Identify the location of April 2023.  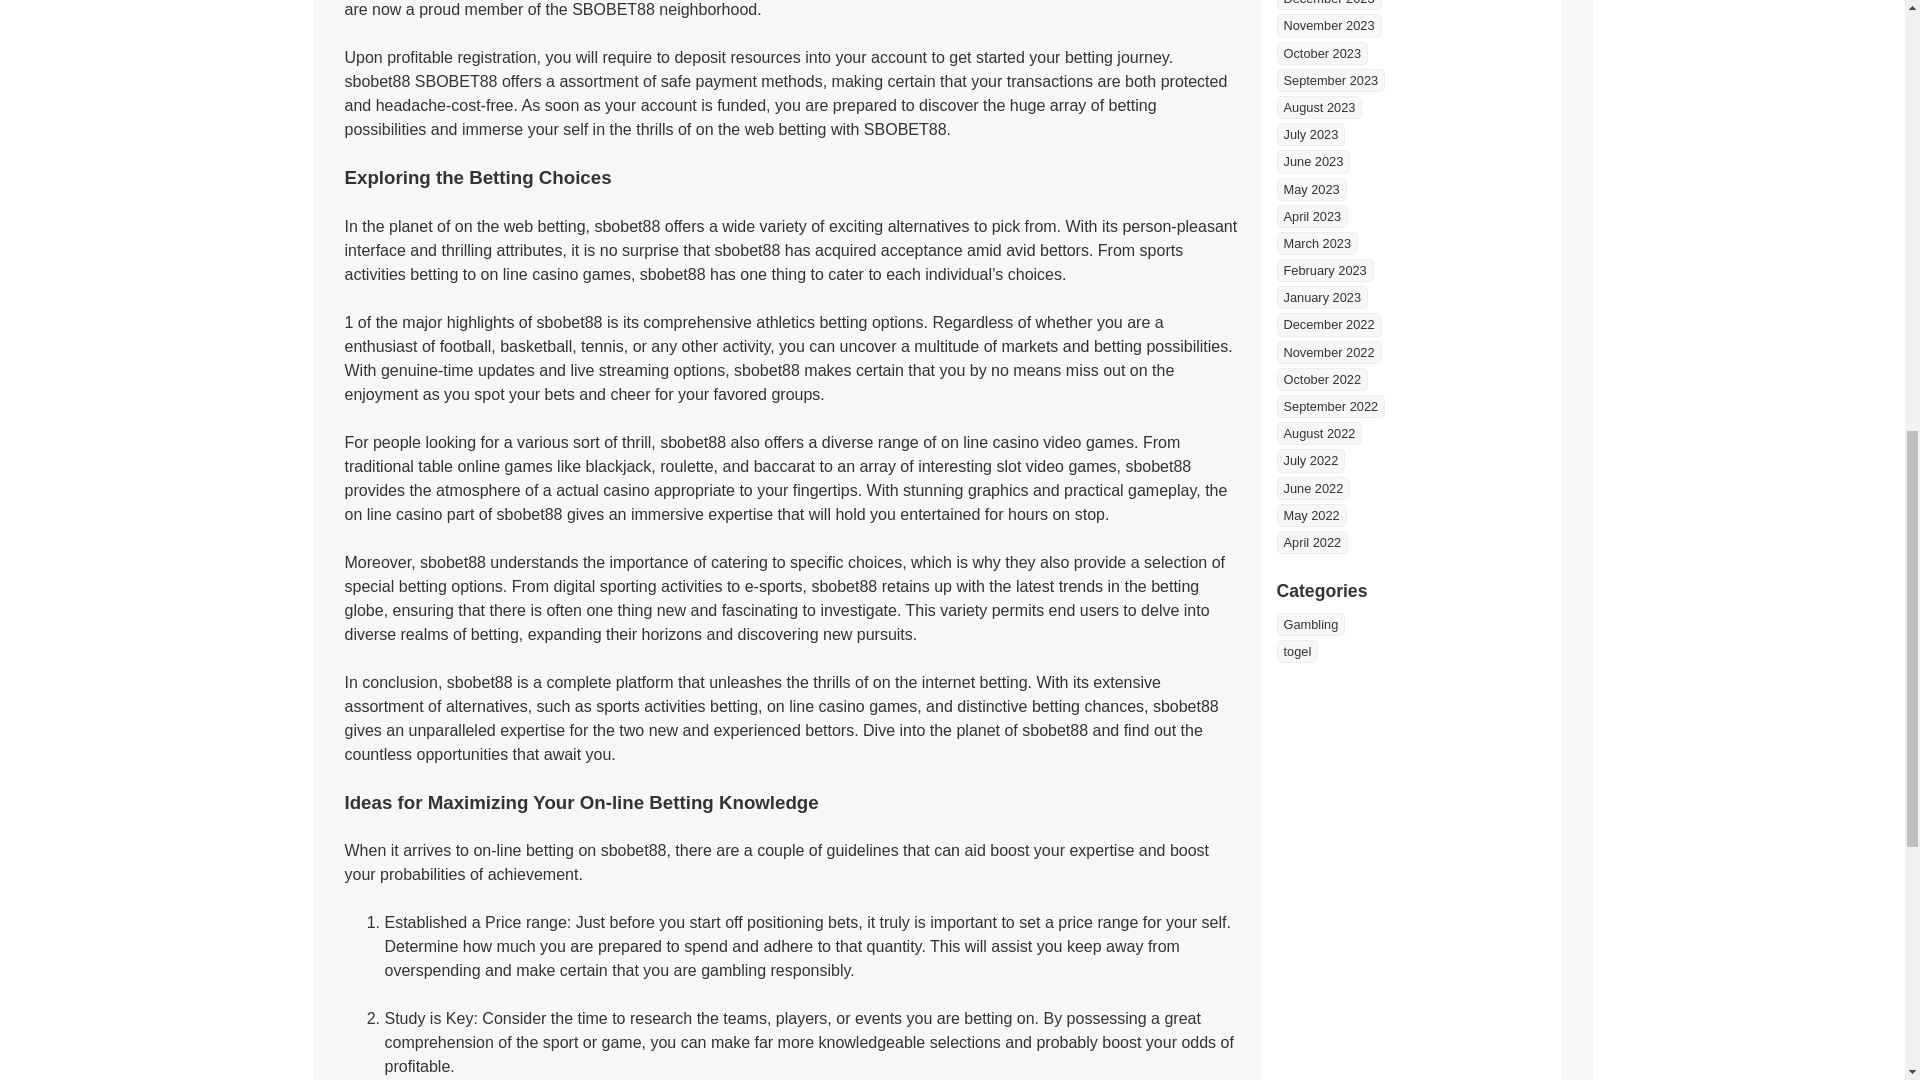
(1312, 216).